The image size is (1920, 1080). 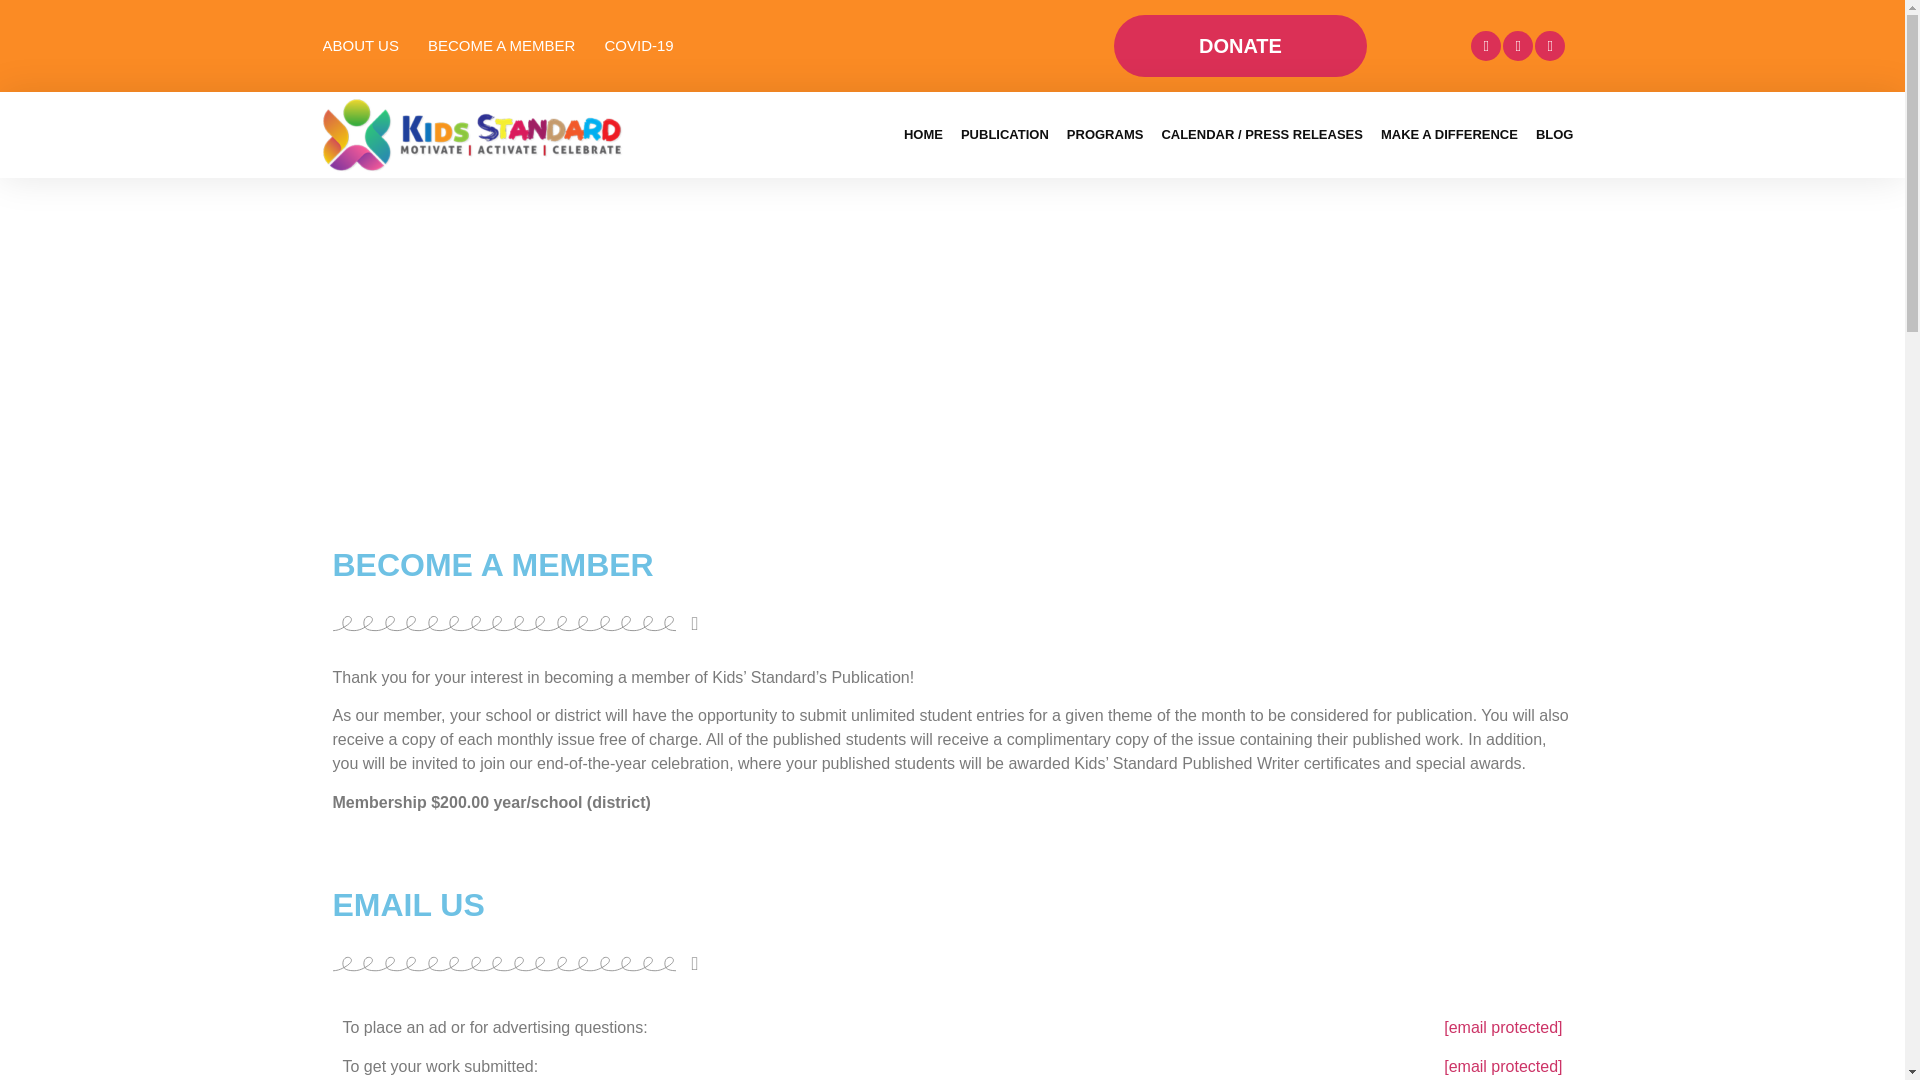 I want to click on COVID-19, so click(x=638, y=46).